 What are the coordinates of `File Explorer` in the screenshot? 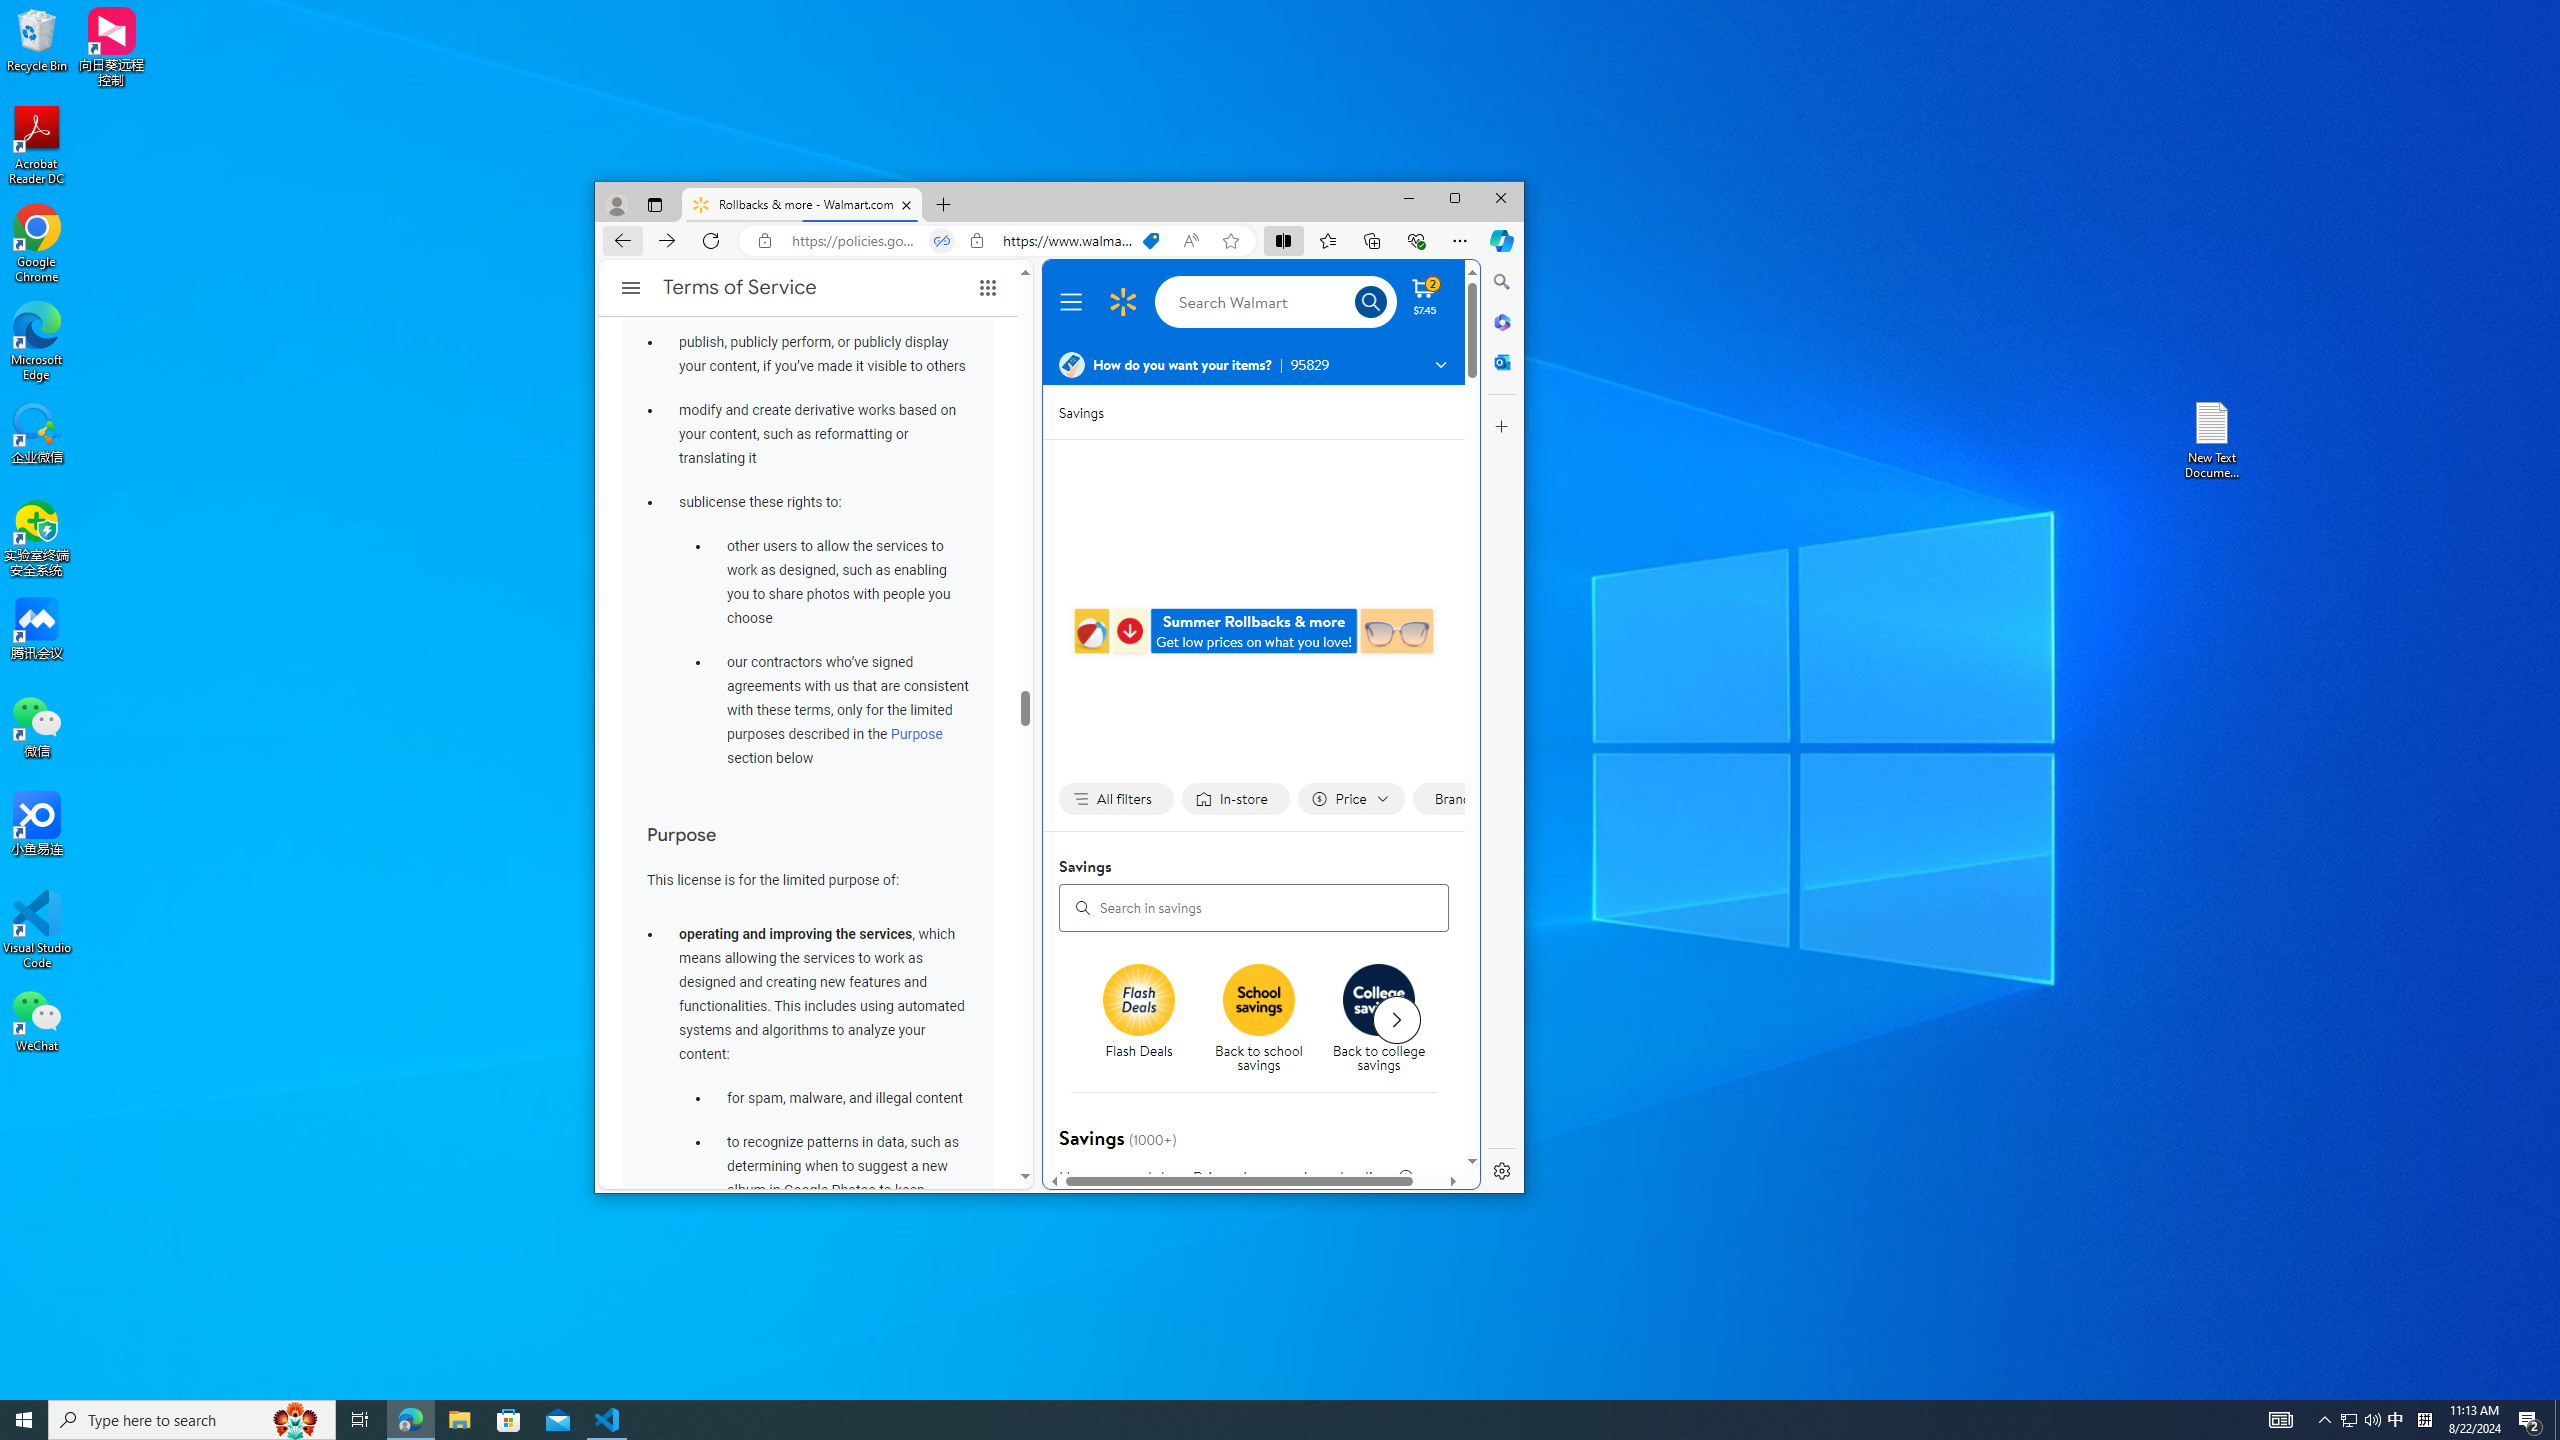 It's located at (459, 1420).